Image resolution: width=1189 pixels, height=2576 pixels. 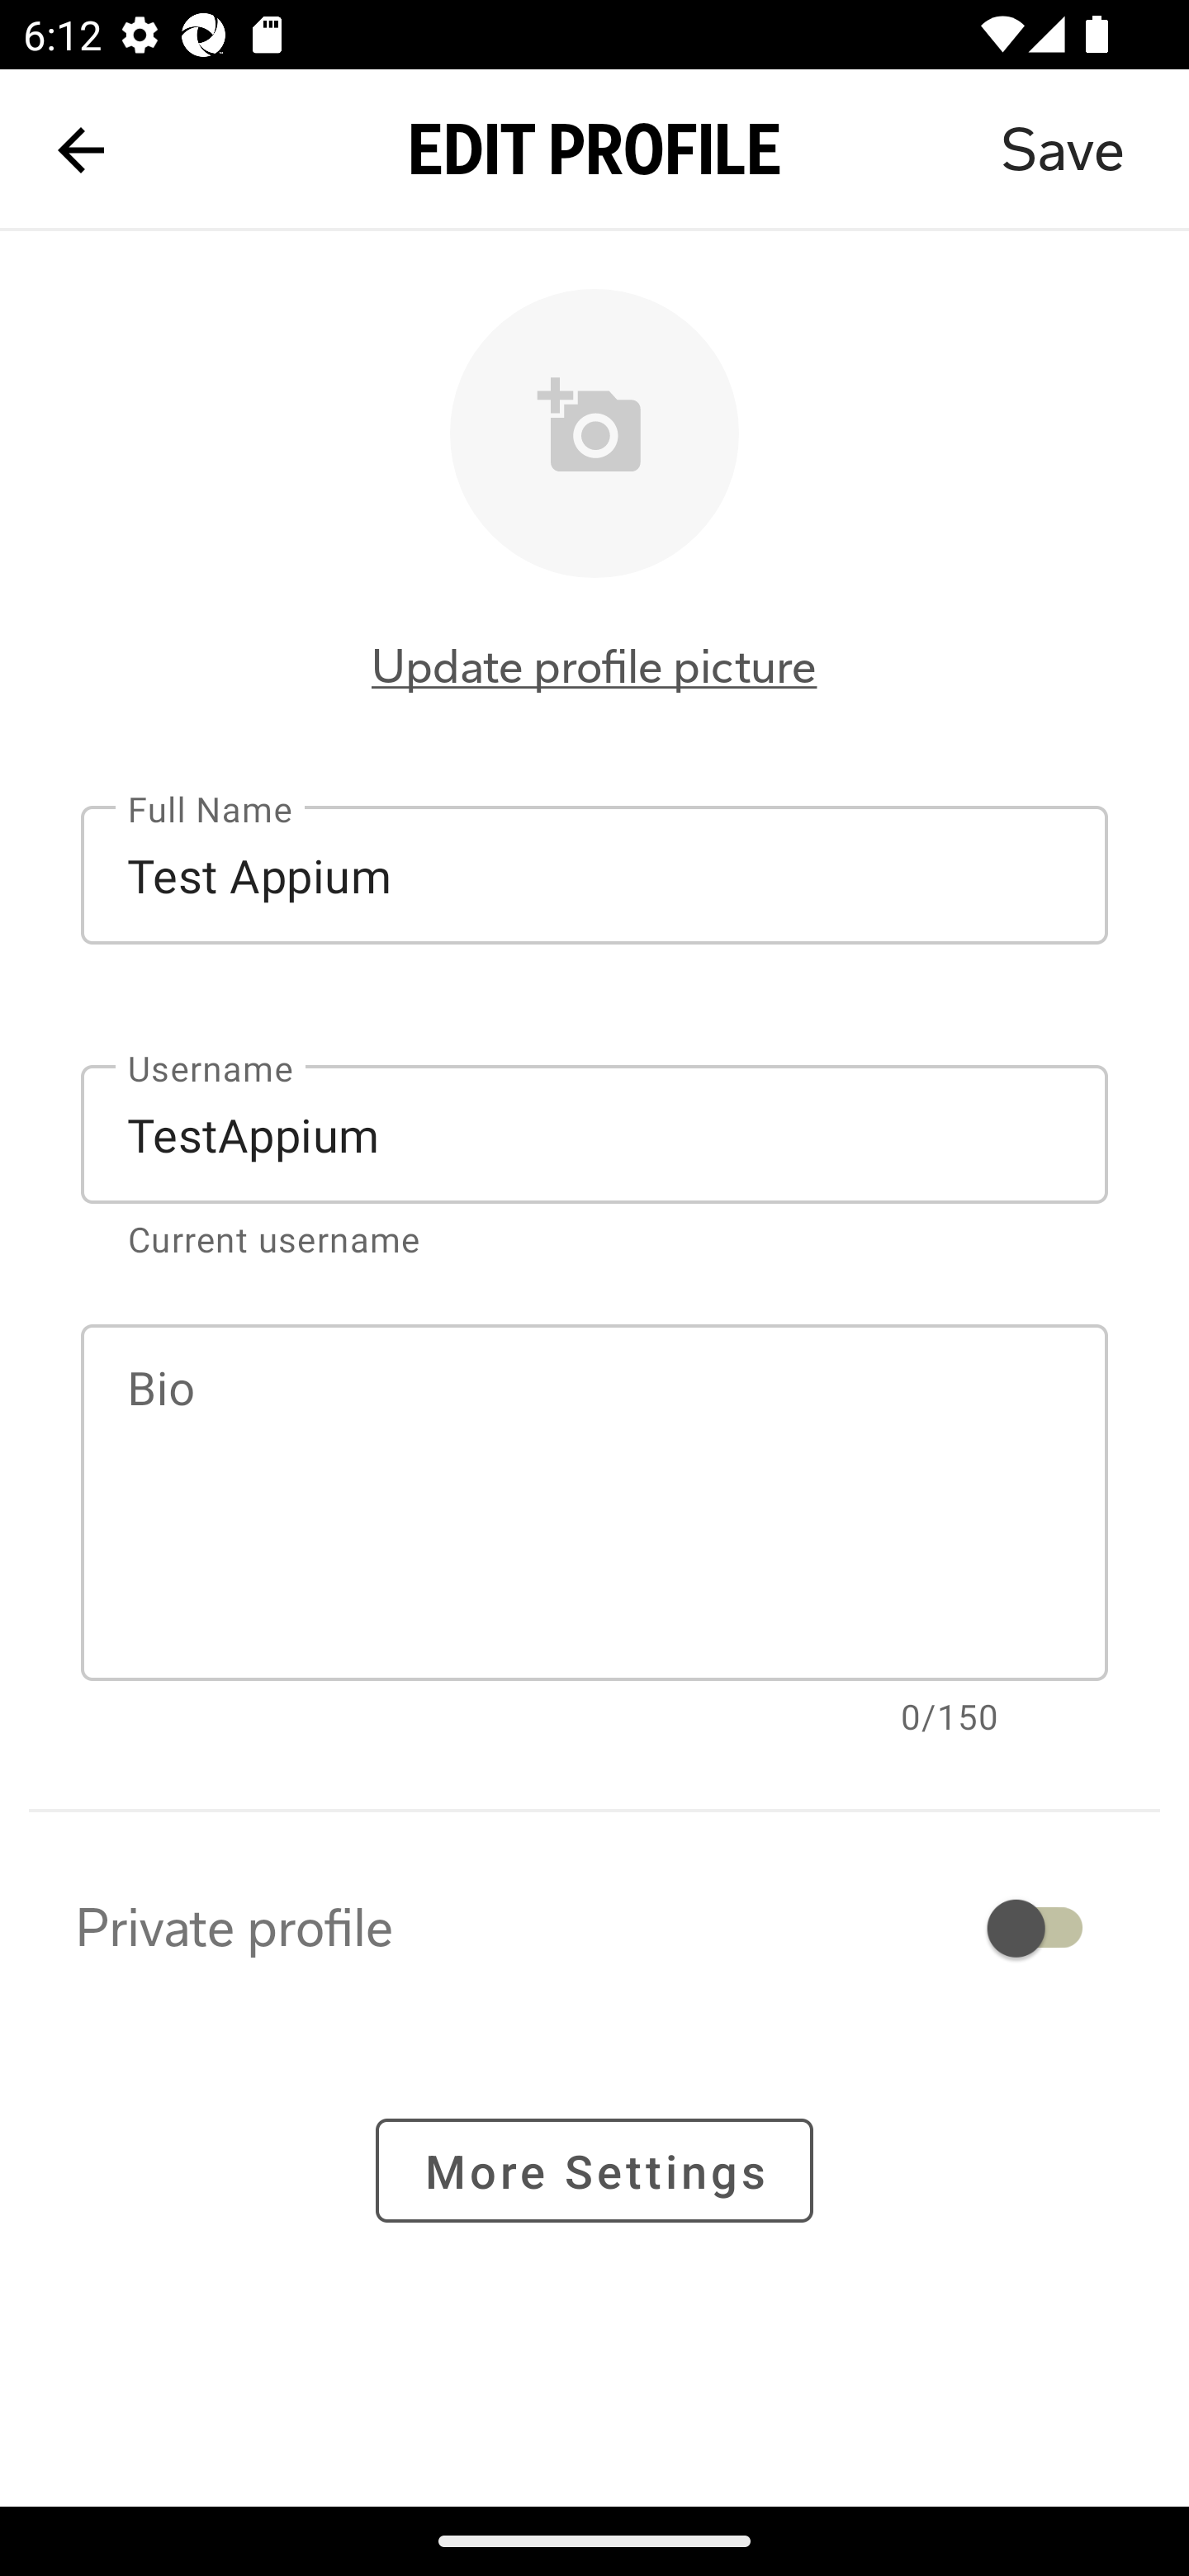 I want to click on Save, so click(x=1062, y=150).